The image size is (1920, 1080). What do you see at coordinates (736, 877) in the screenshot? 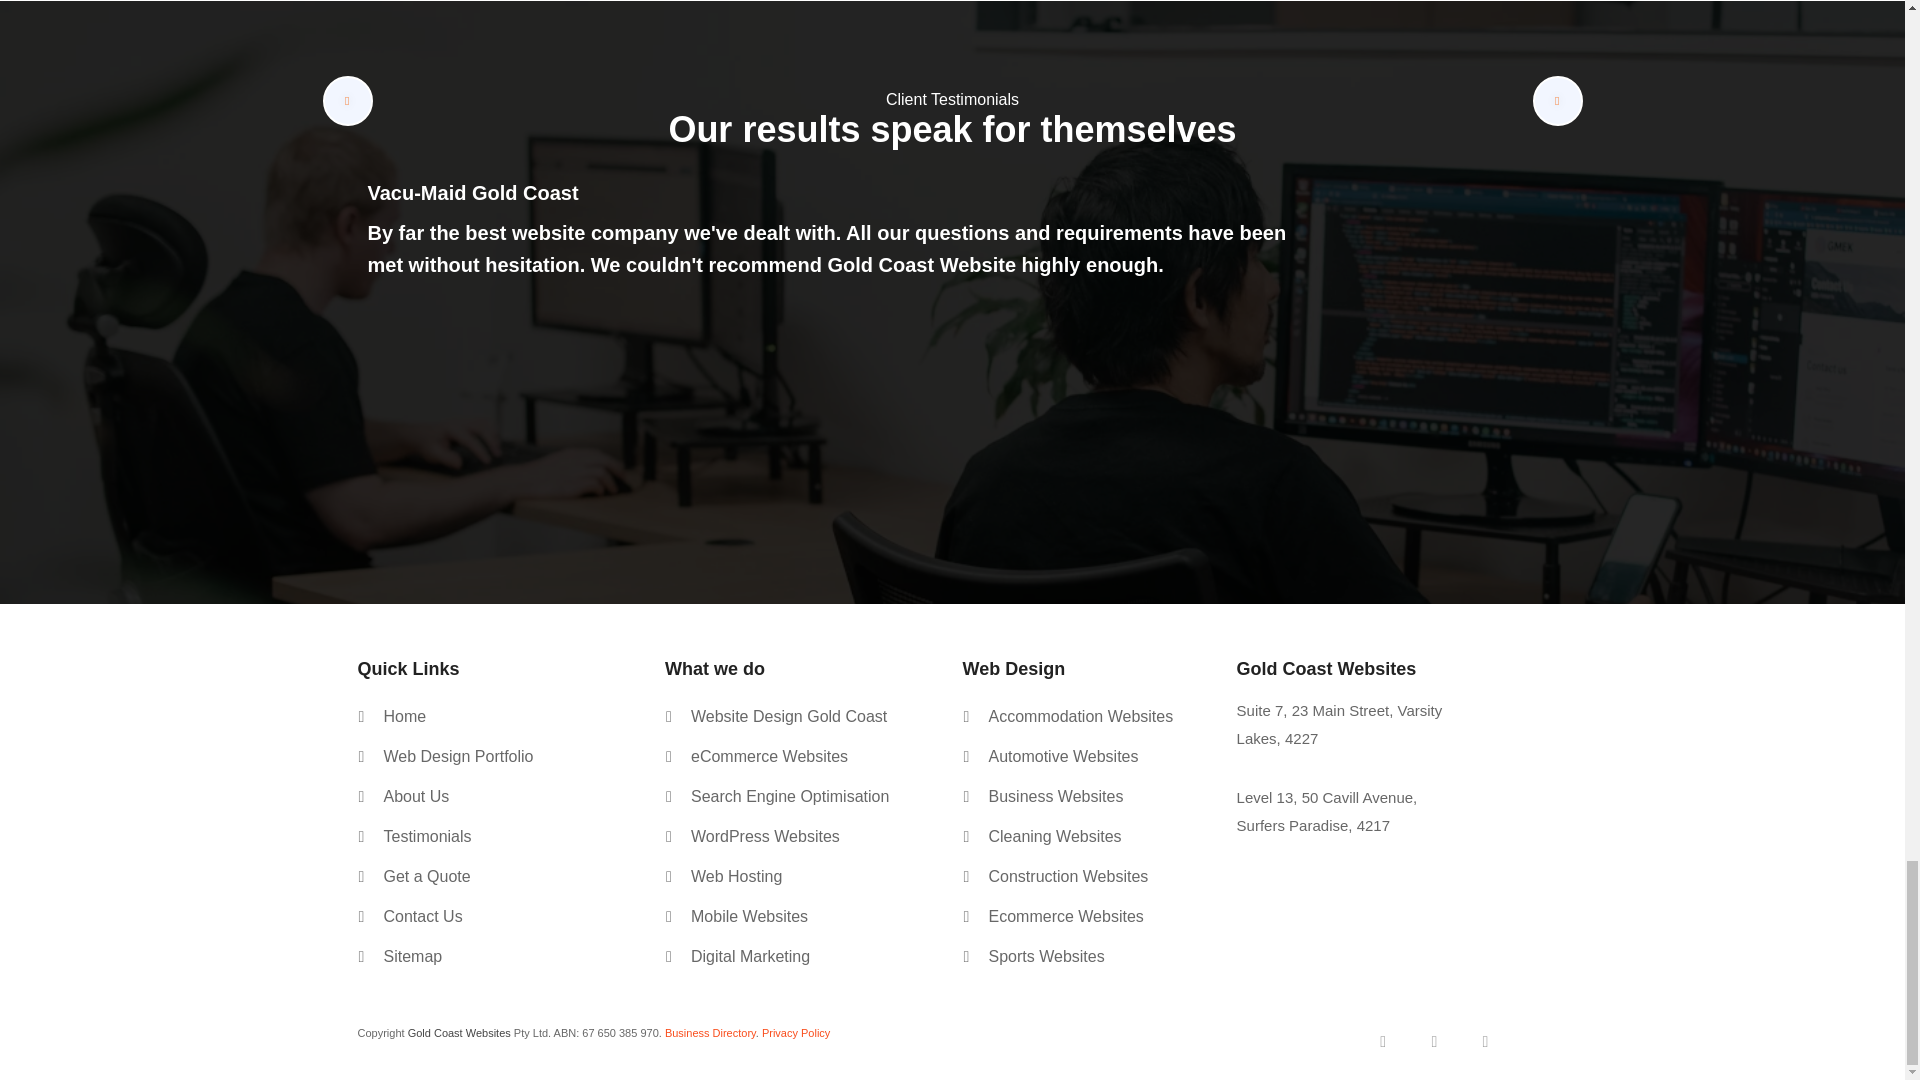
I see `Gold Coast Web Hosting` at bounding box center [736, 877].